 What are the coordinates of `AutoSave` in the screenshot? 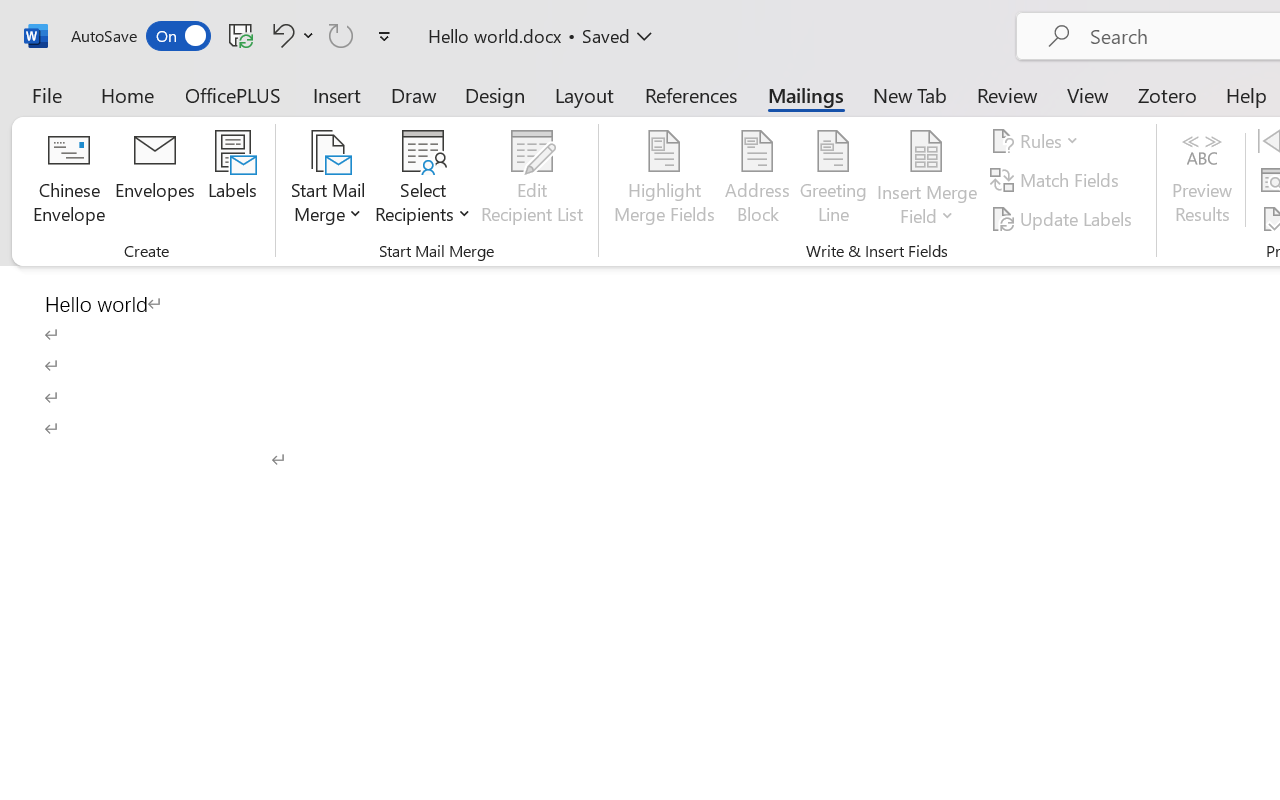 It's located at (140, 36).